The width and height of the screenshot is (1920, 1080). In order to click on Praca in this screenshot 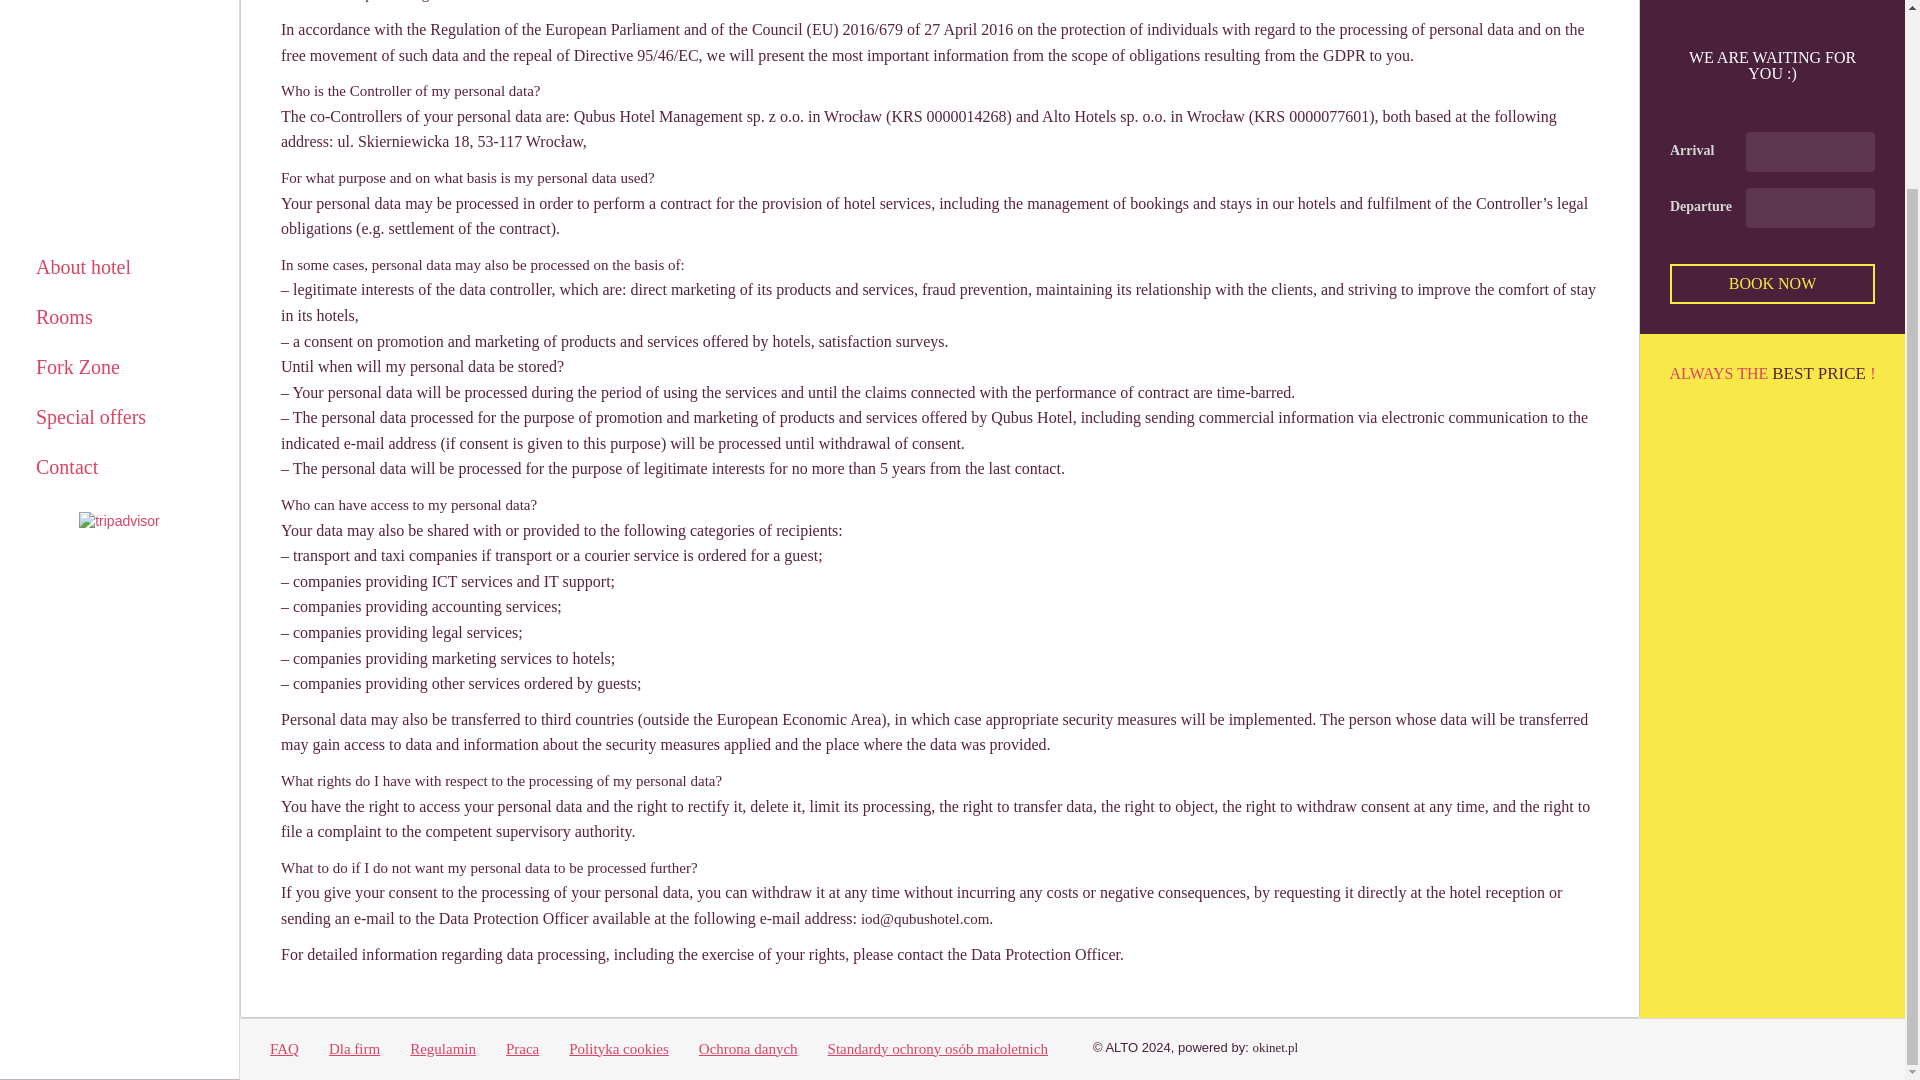, I will do `click(522, 834)`.